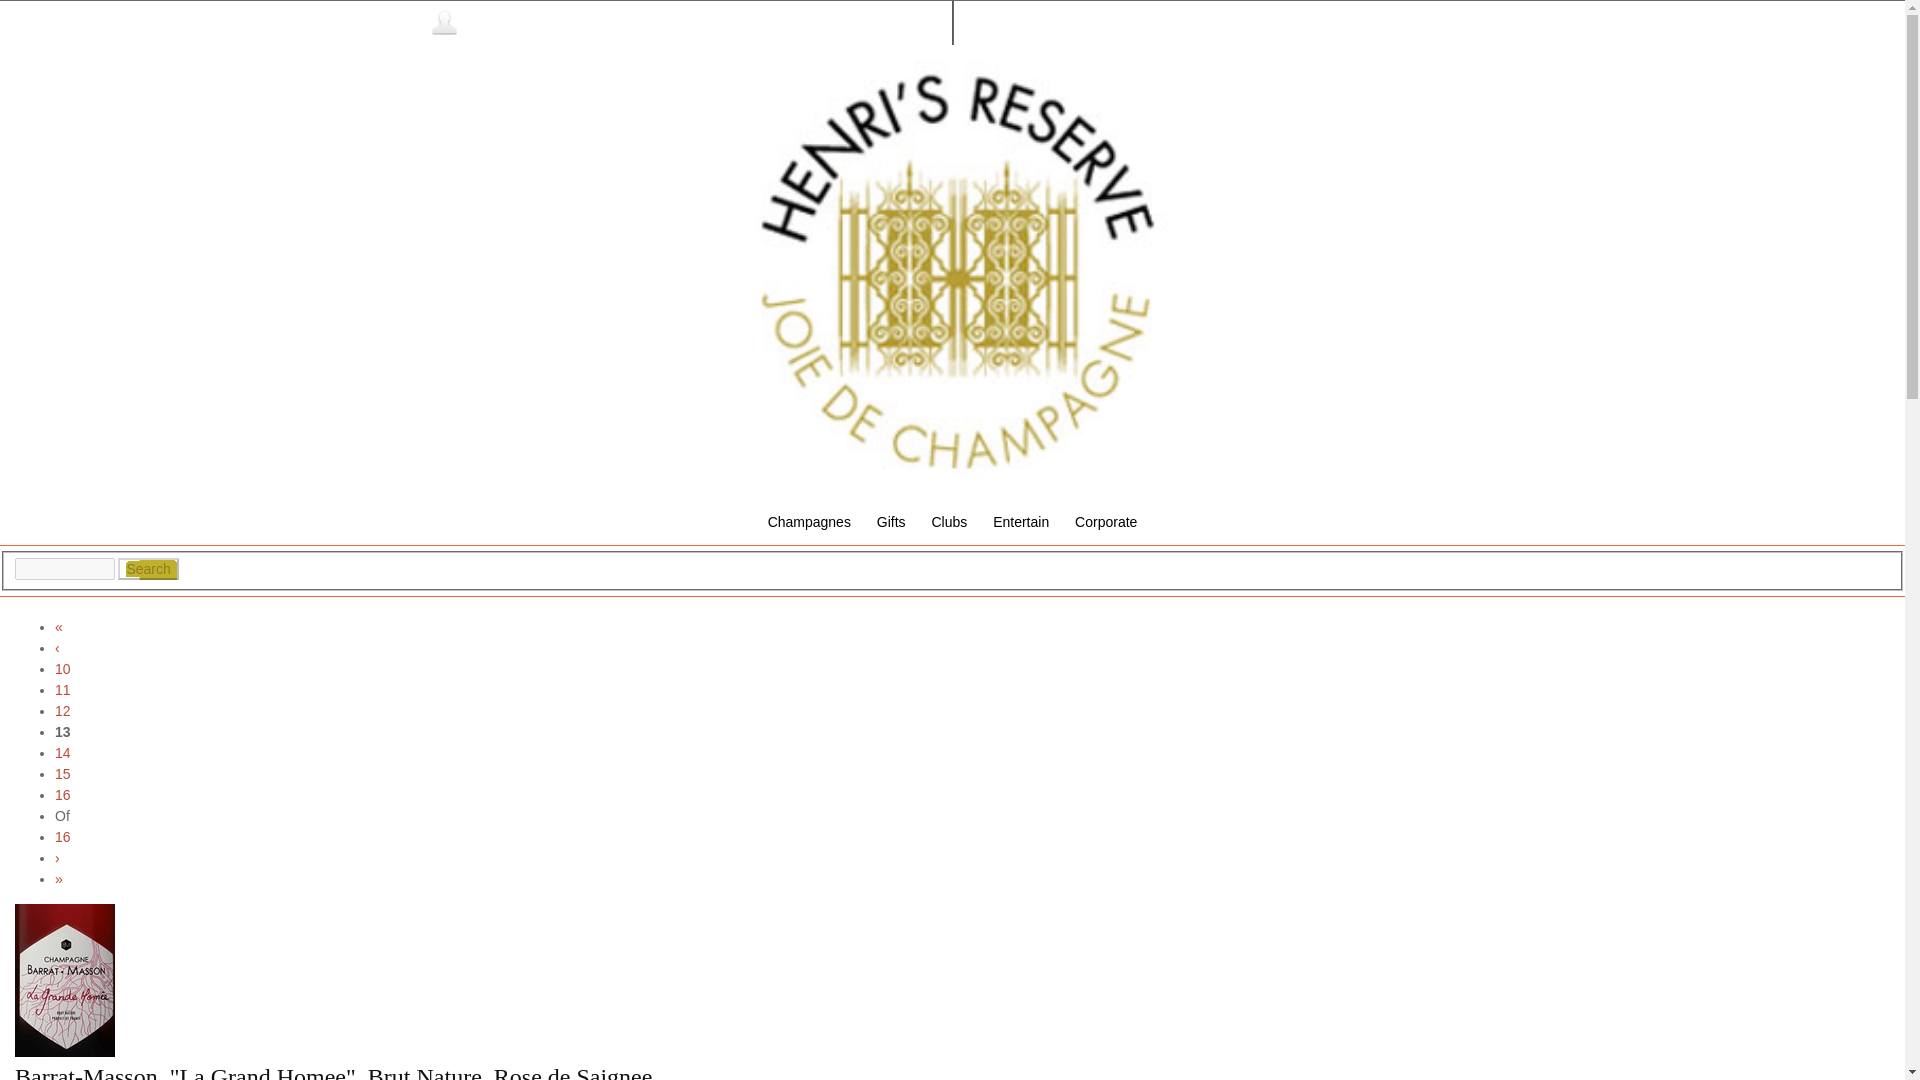 This screenshot has width=1920, height=1080. Describe the element at coordinates (948, 522) in the screenshot. I see `Clubs` at that location.